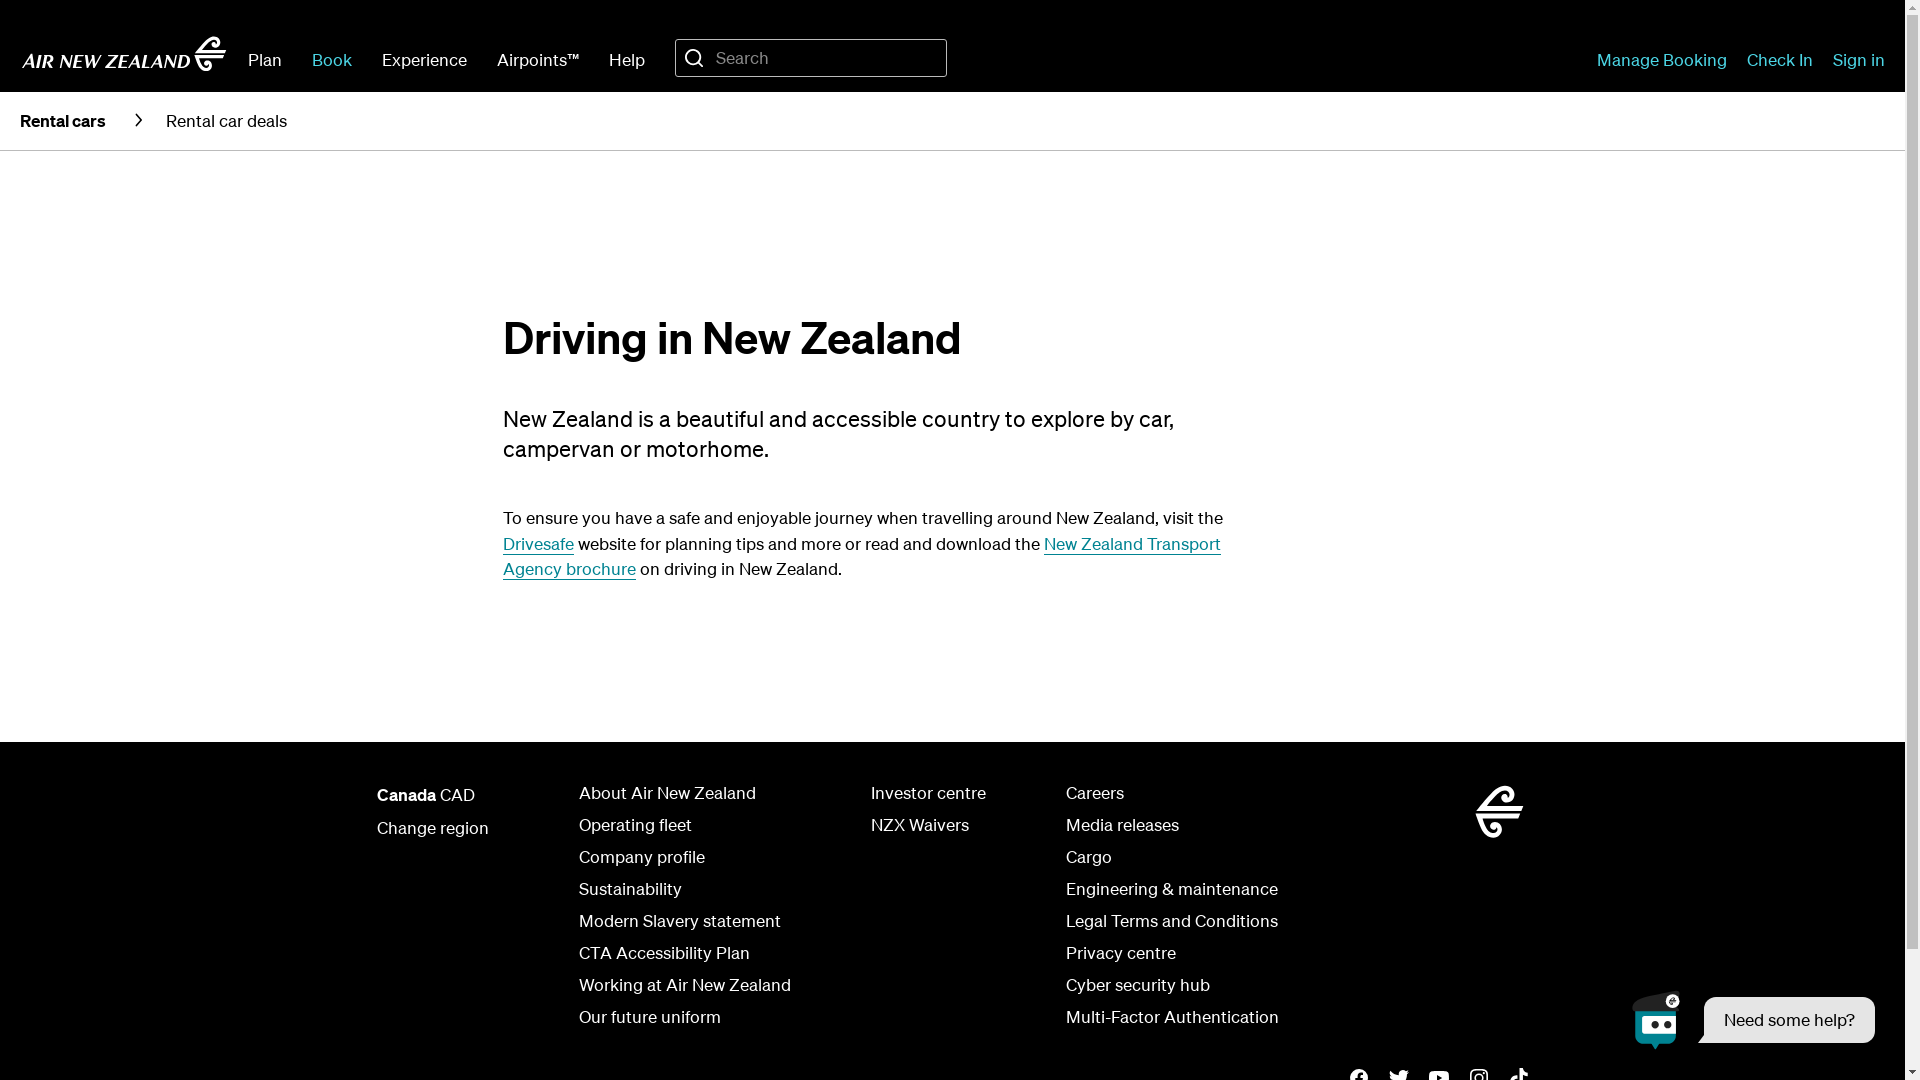 This screenshot has width=1920, height=1080. What do you see at coordinates (1172, 921) in the screenshot?
I see `Legal Terms and Conditions` at bounding box center [1172, 921].